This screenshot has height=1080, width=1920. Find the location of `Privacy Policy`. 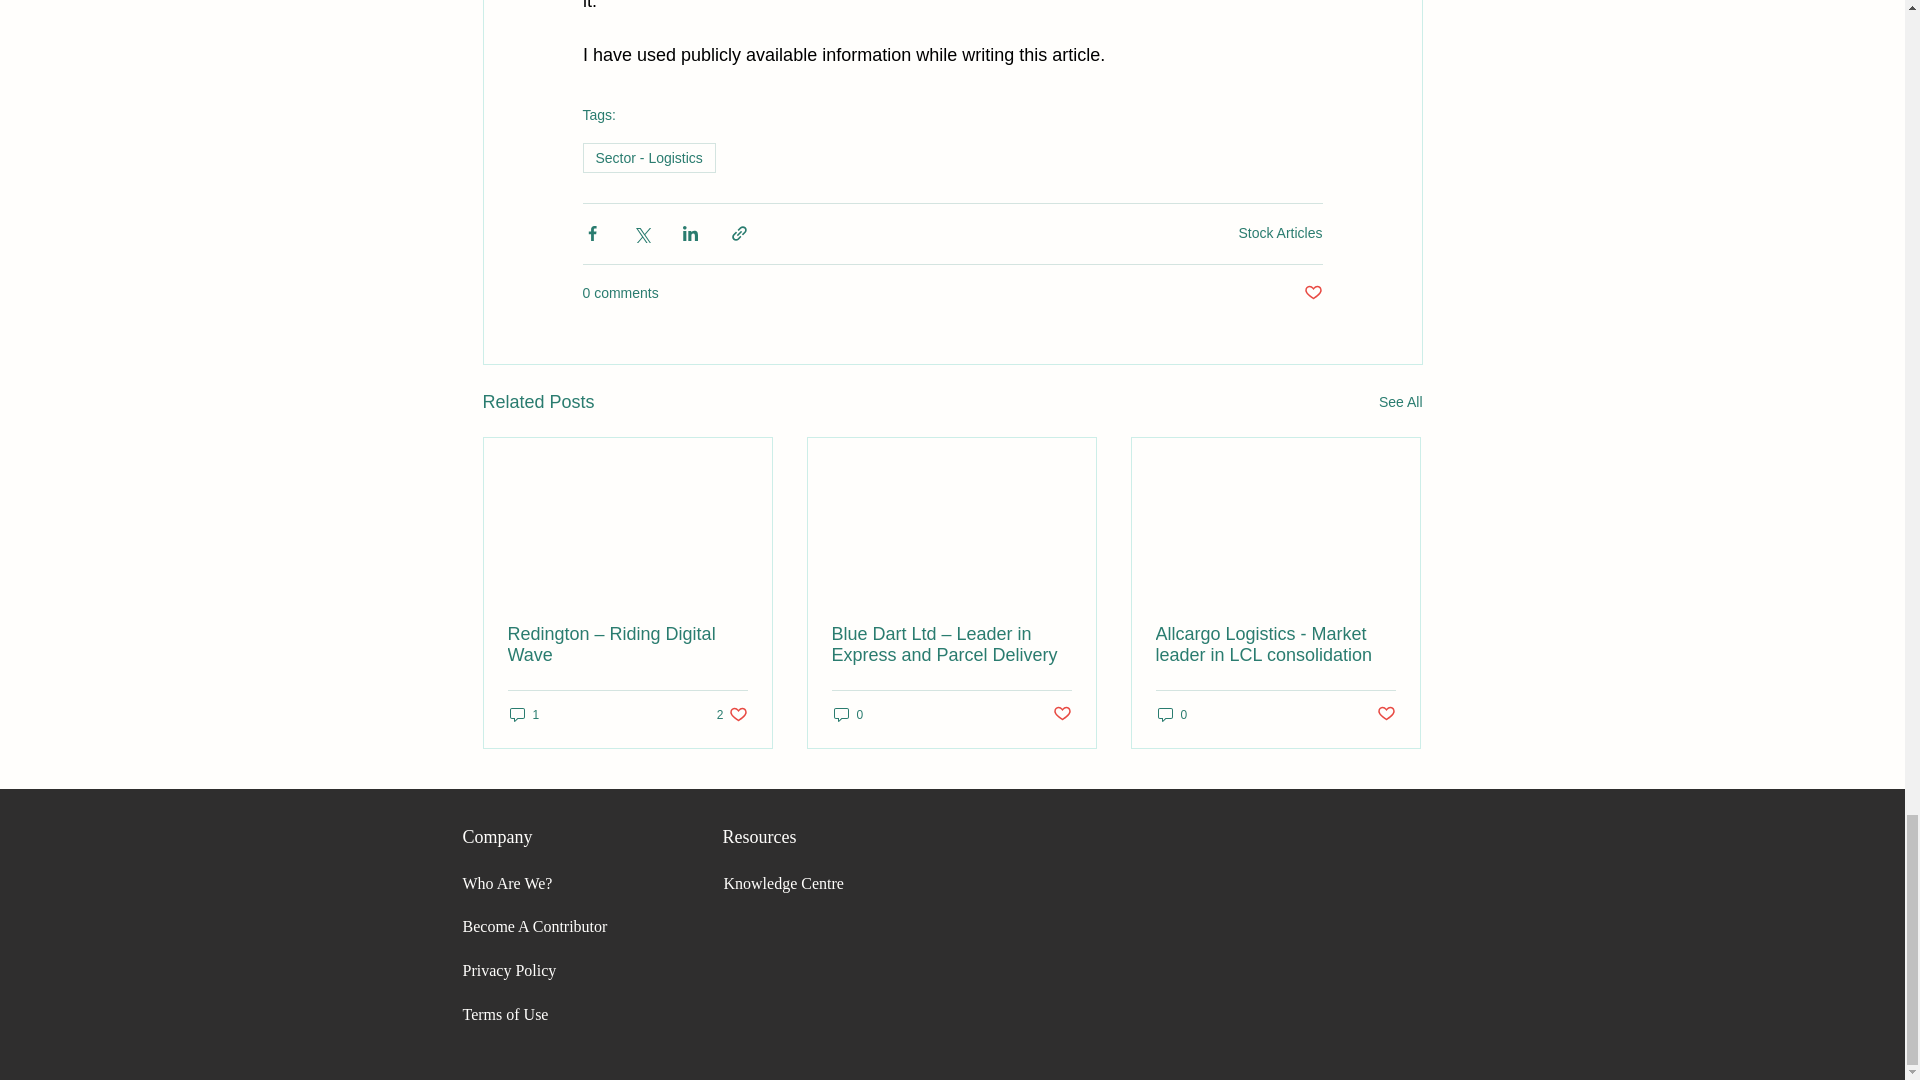

Privacy Policy is located at coordinates (732, 714).